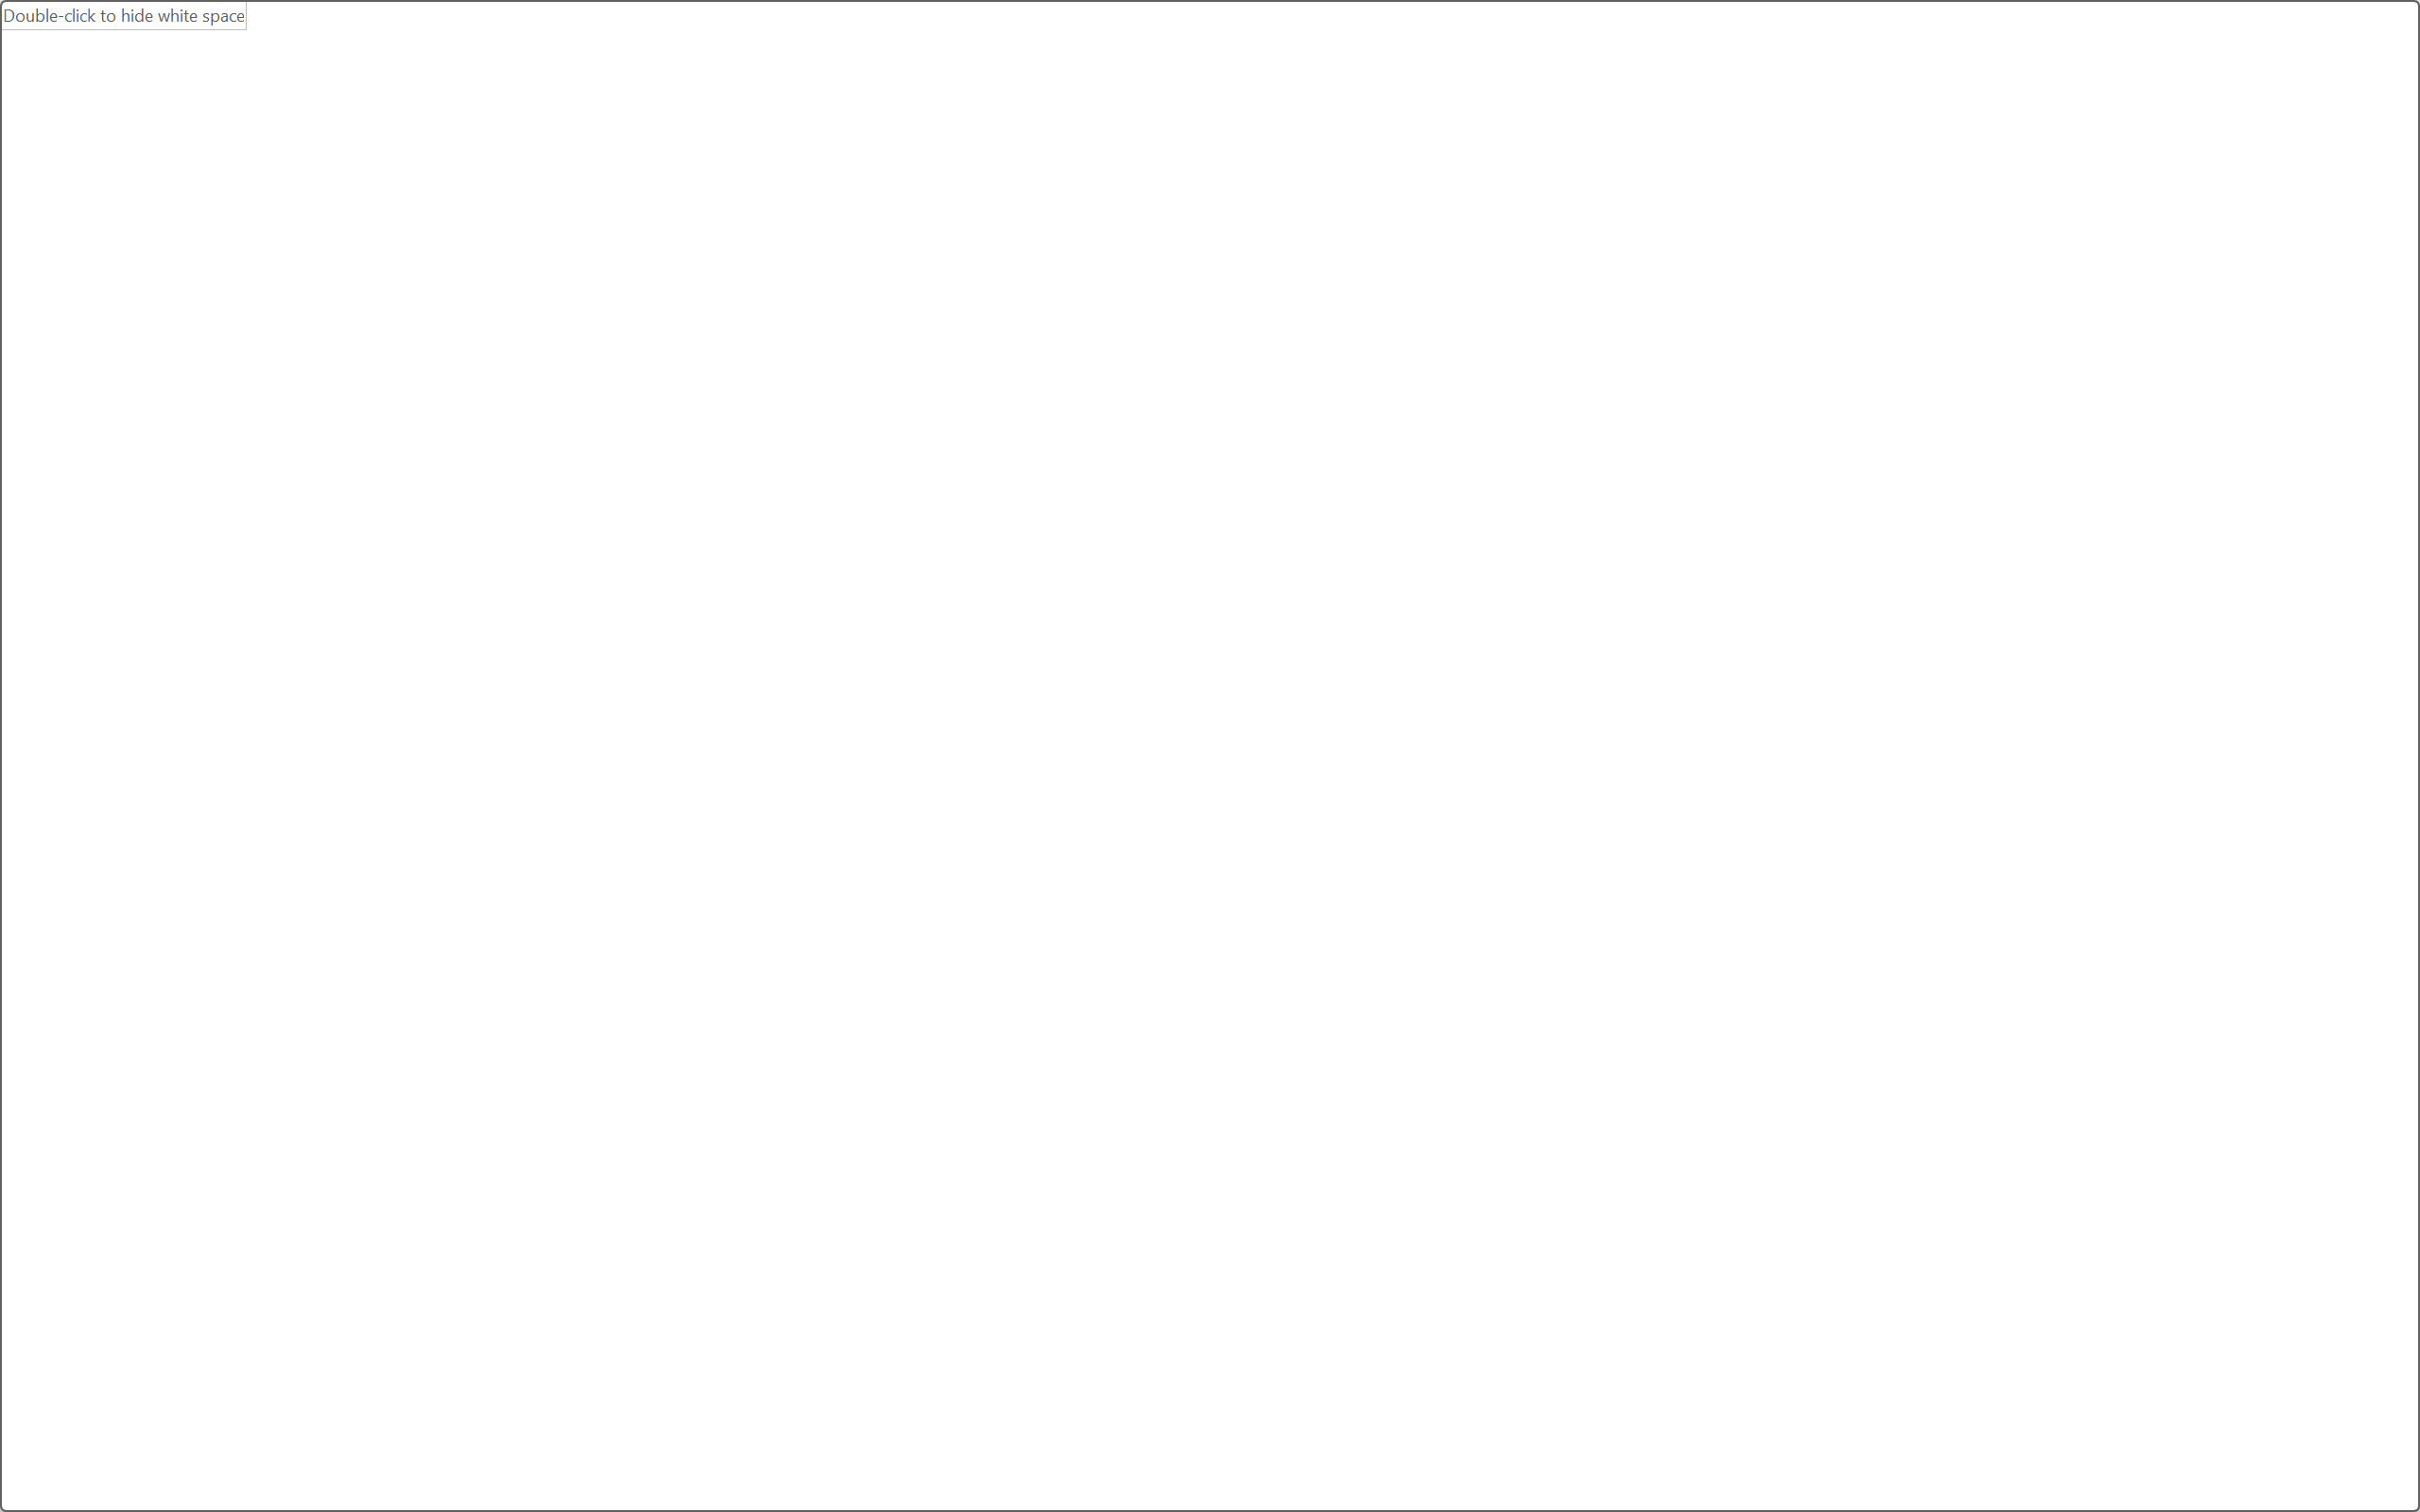 This screenshot has height=1512, width=2420. What do you see at coordinates (406, 144) in the screenshot?
I see `Grow Font` at bounding box center [406, 144].